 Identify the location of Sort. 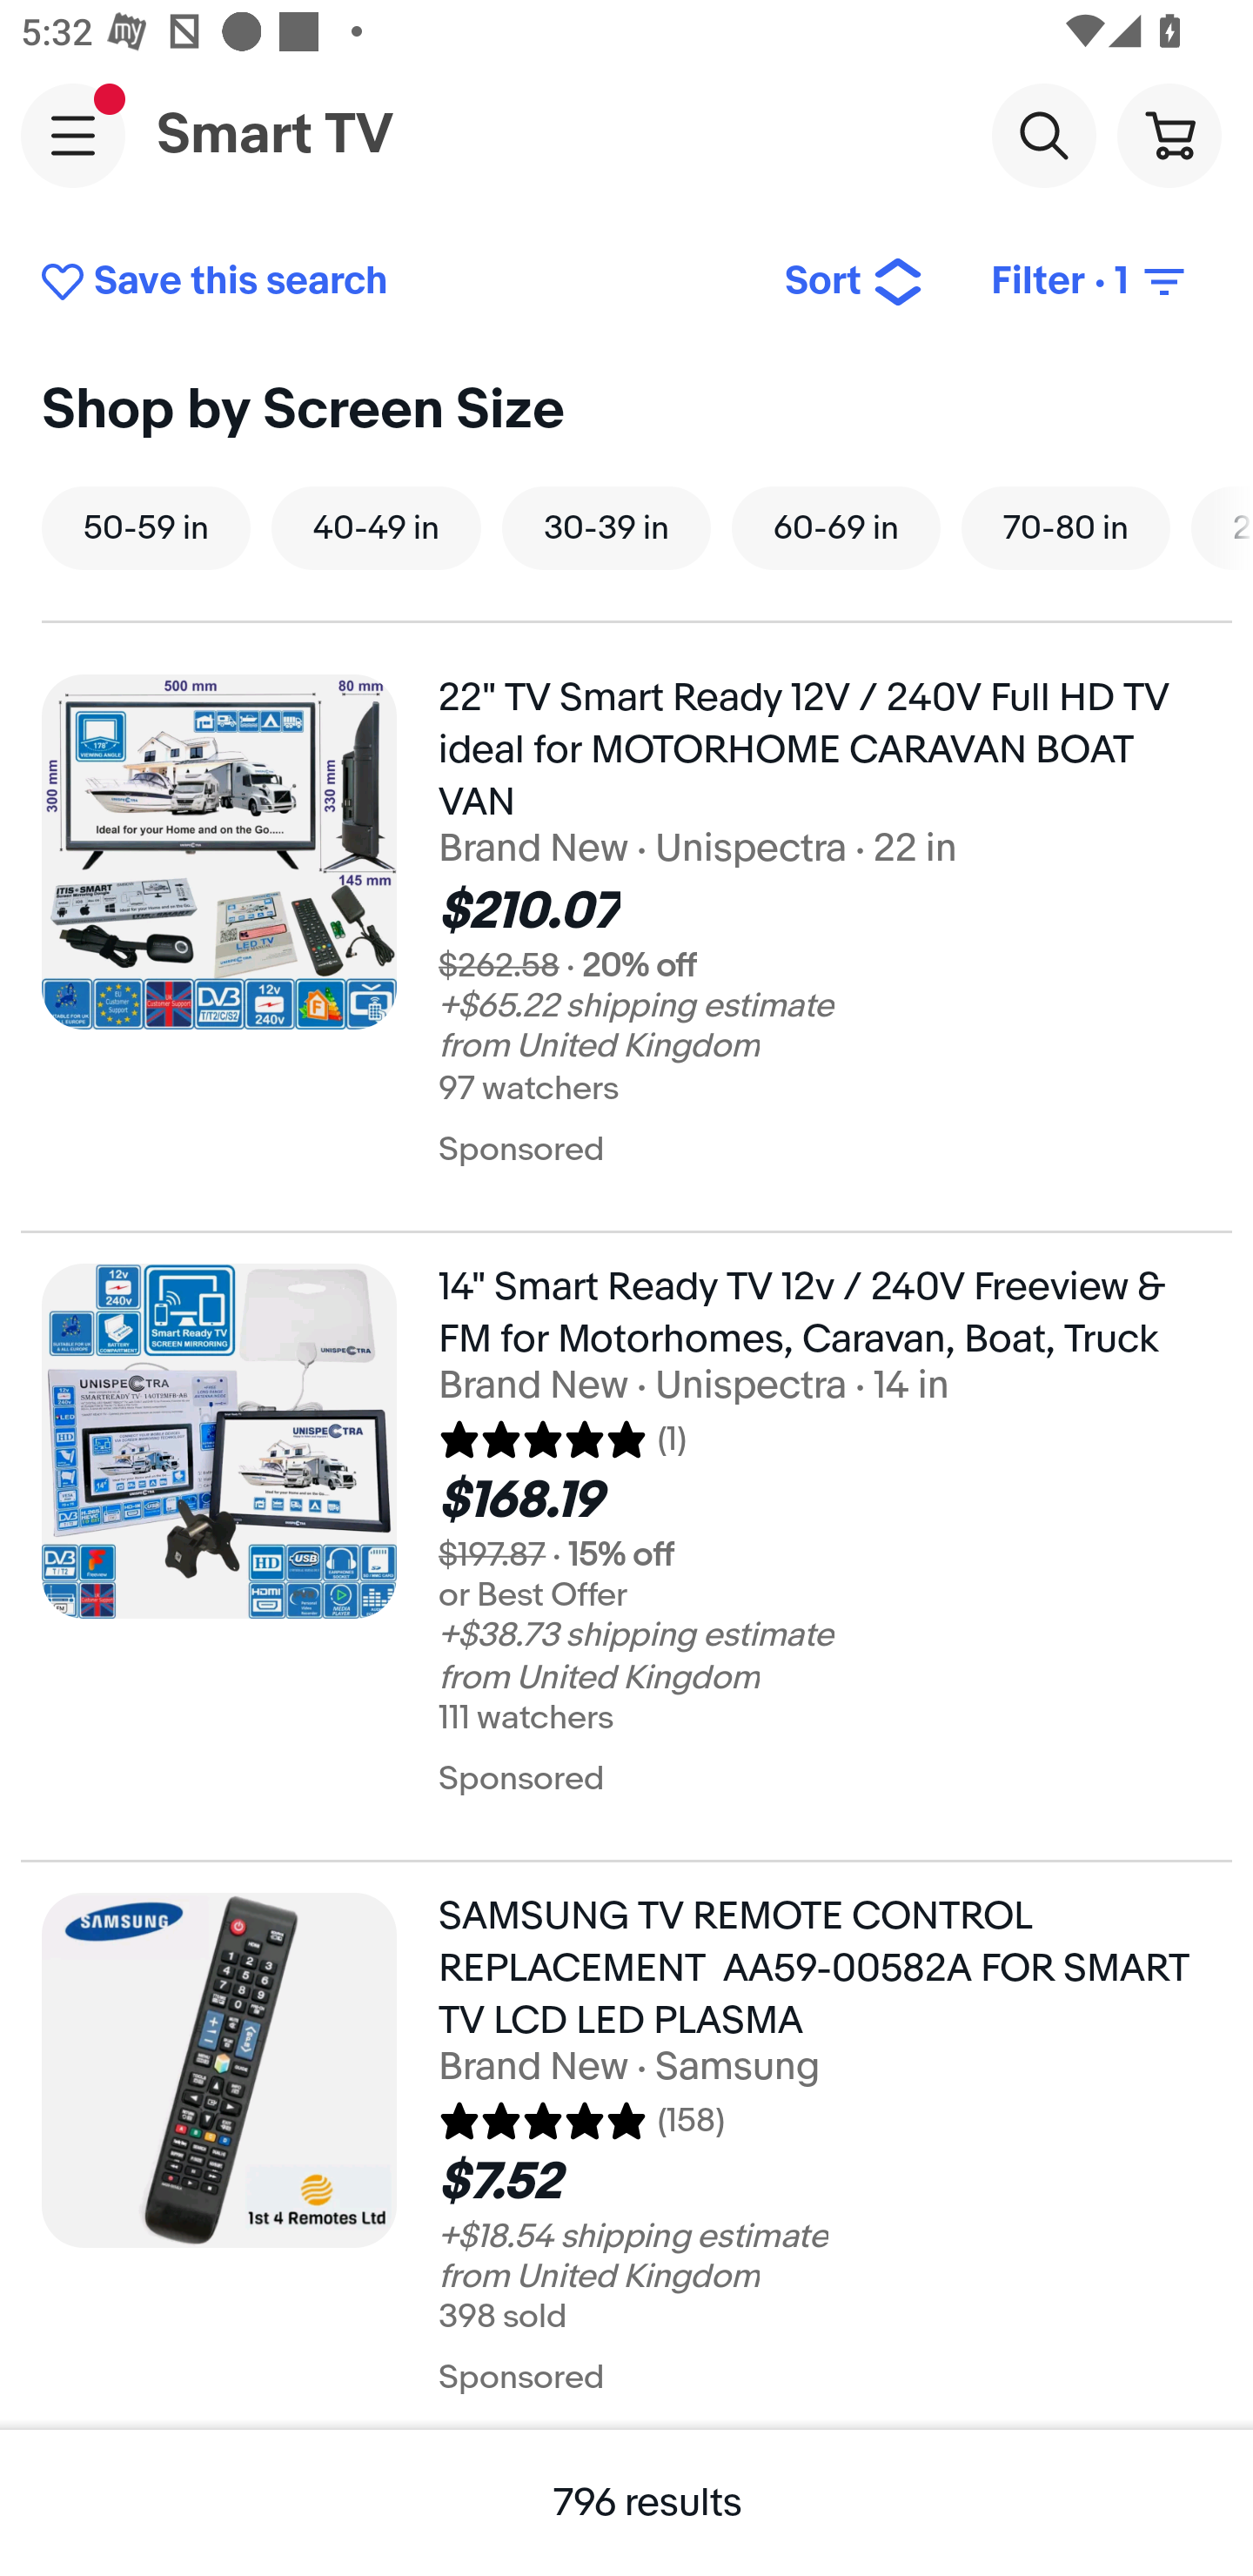
(854, 282).